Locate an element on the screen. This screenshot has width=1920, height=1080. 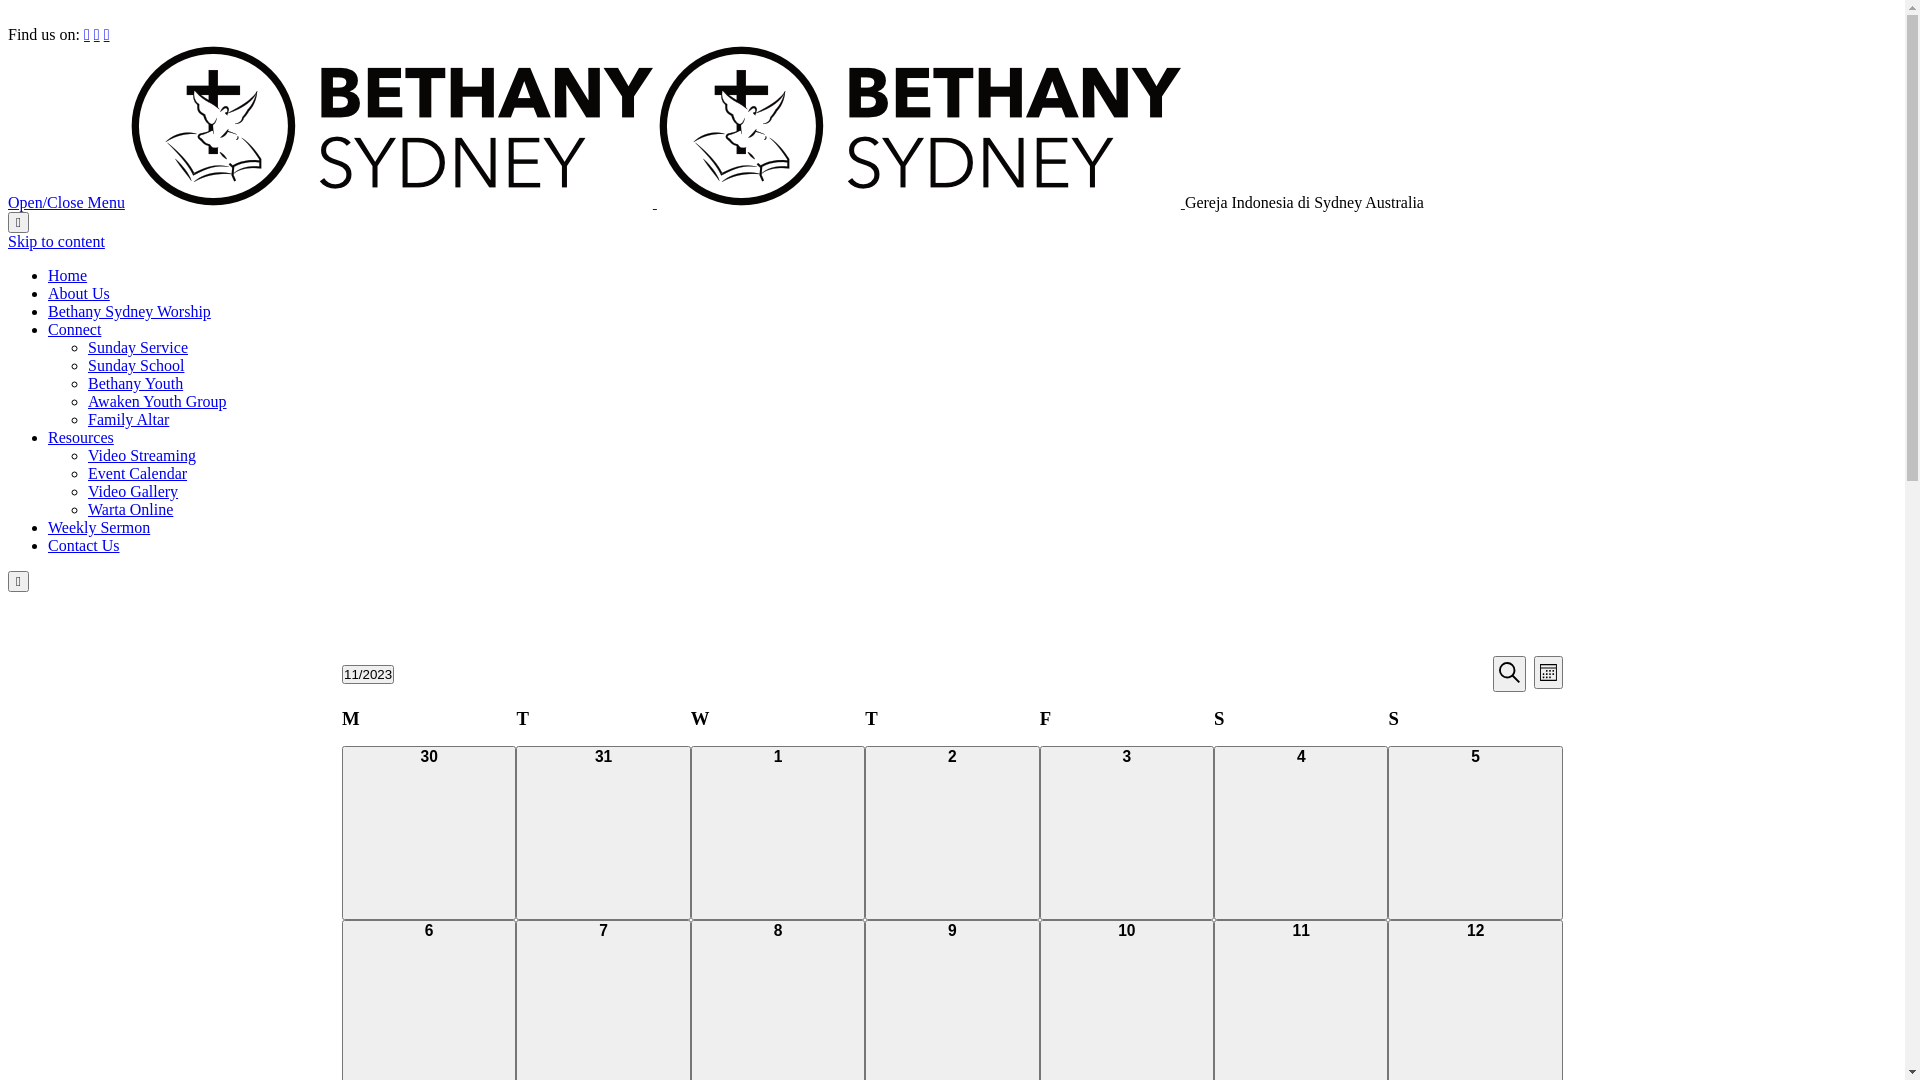
Sunday Service is located at coordinates (138, 348).